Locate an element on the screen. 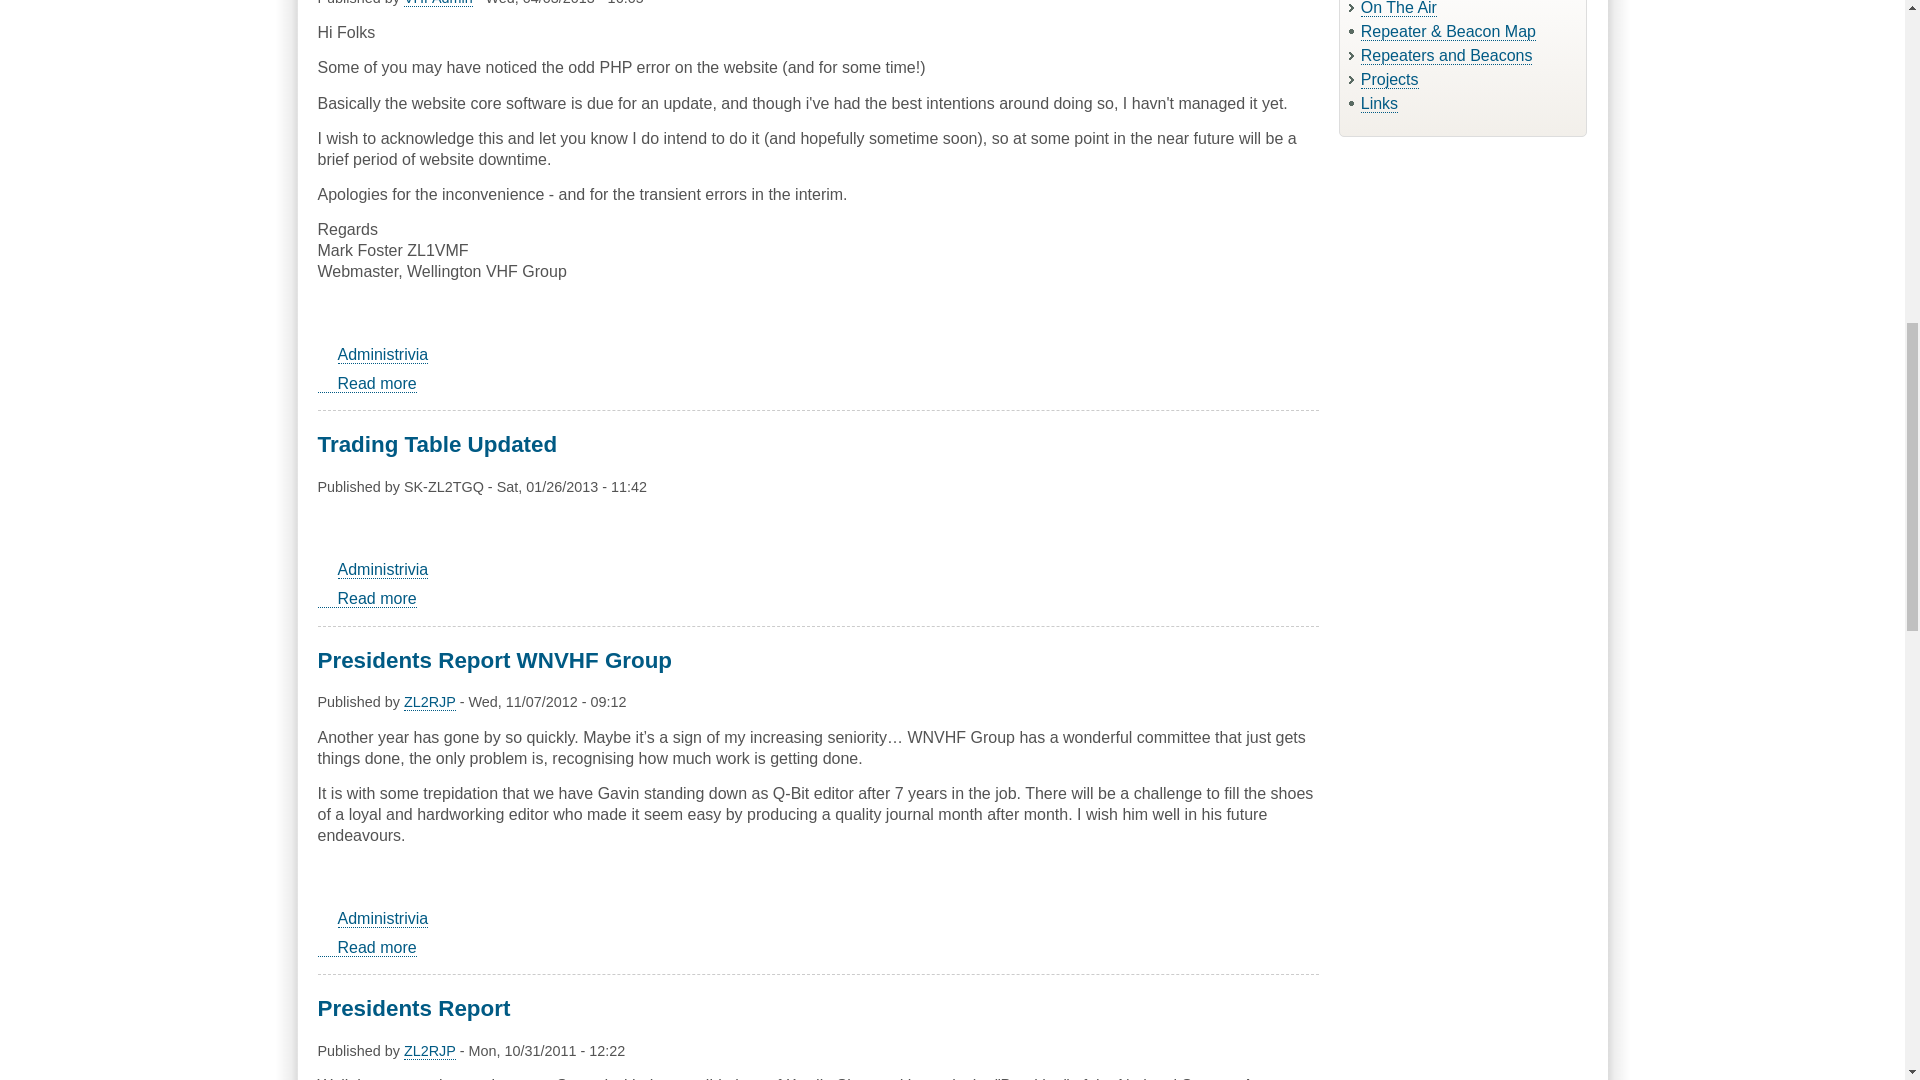 This screenshot has height=1080, width=1920. ZL2RJP is located at coordinates (430, 1051).